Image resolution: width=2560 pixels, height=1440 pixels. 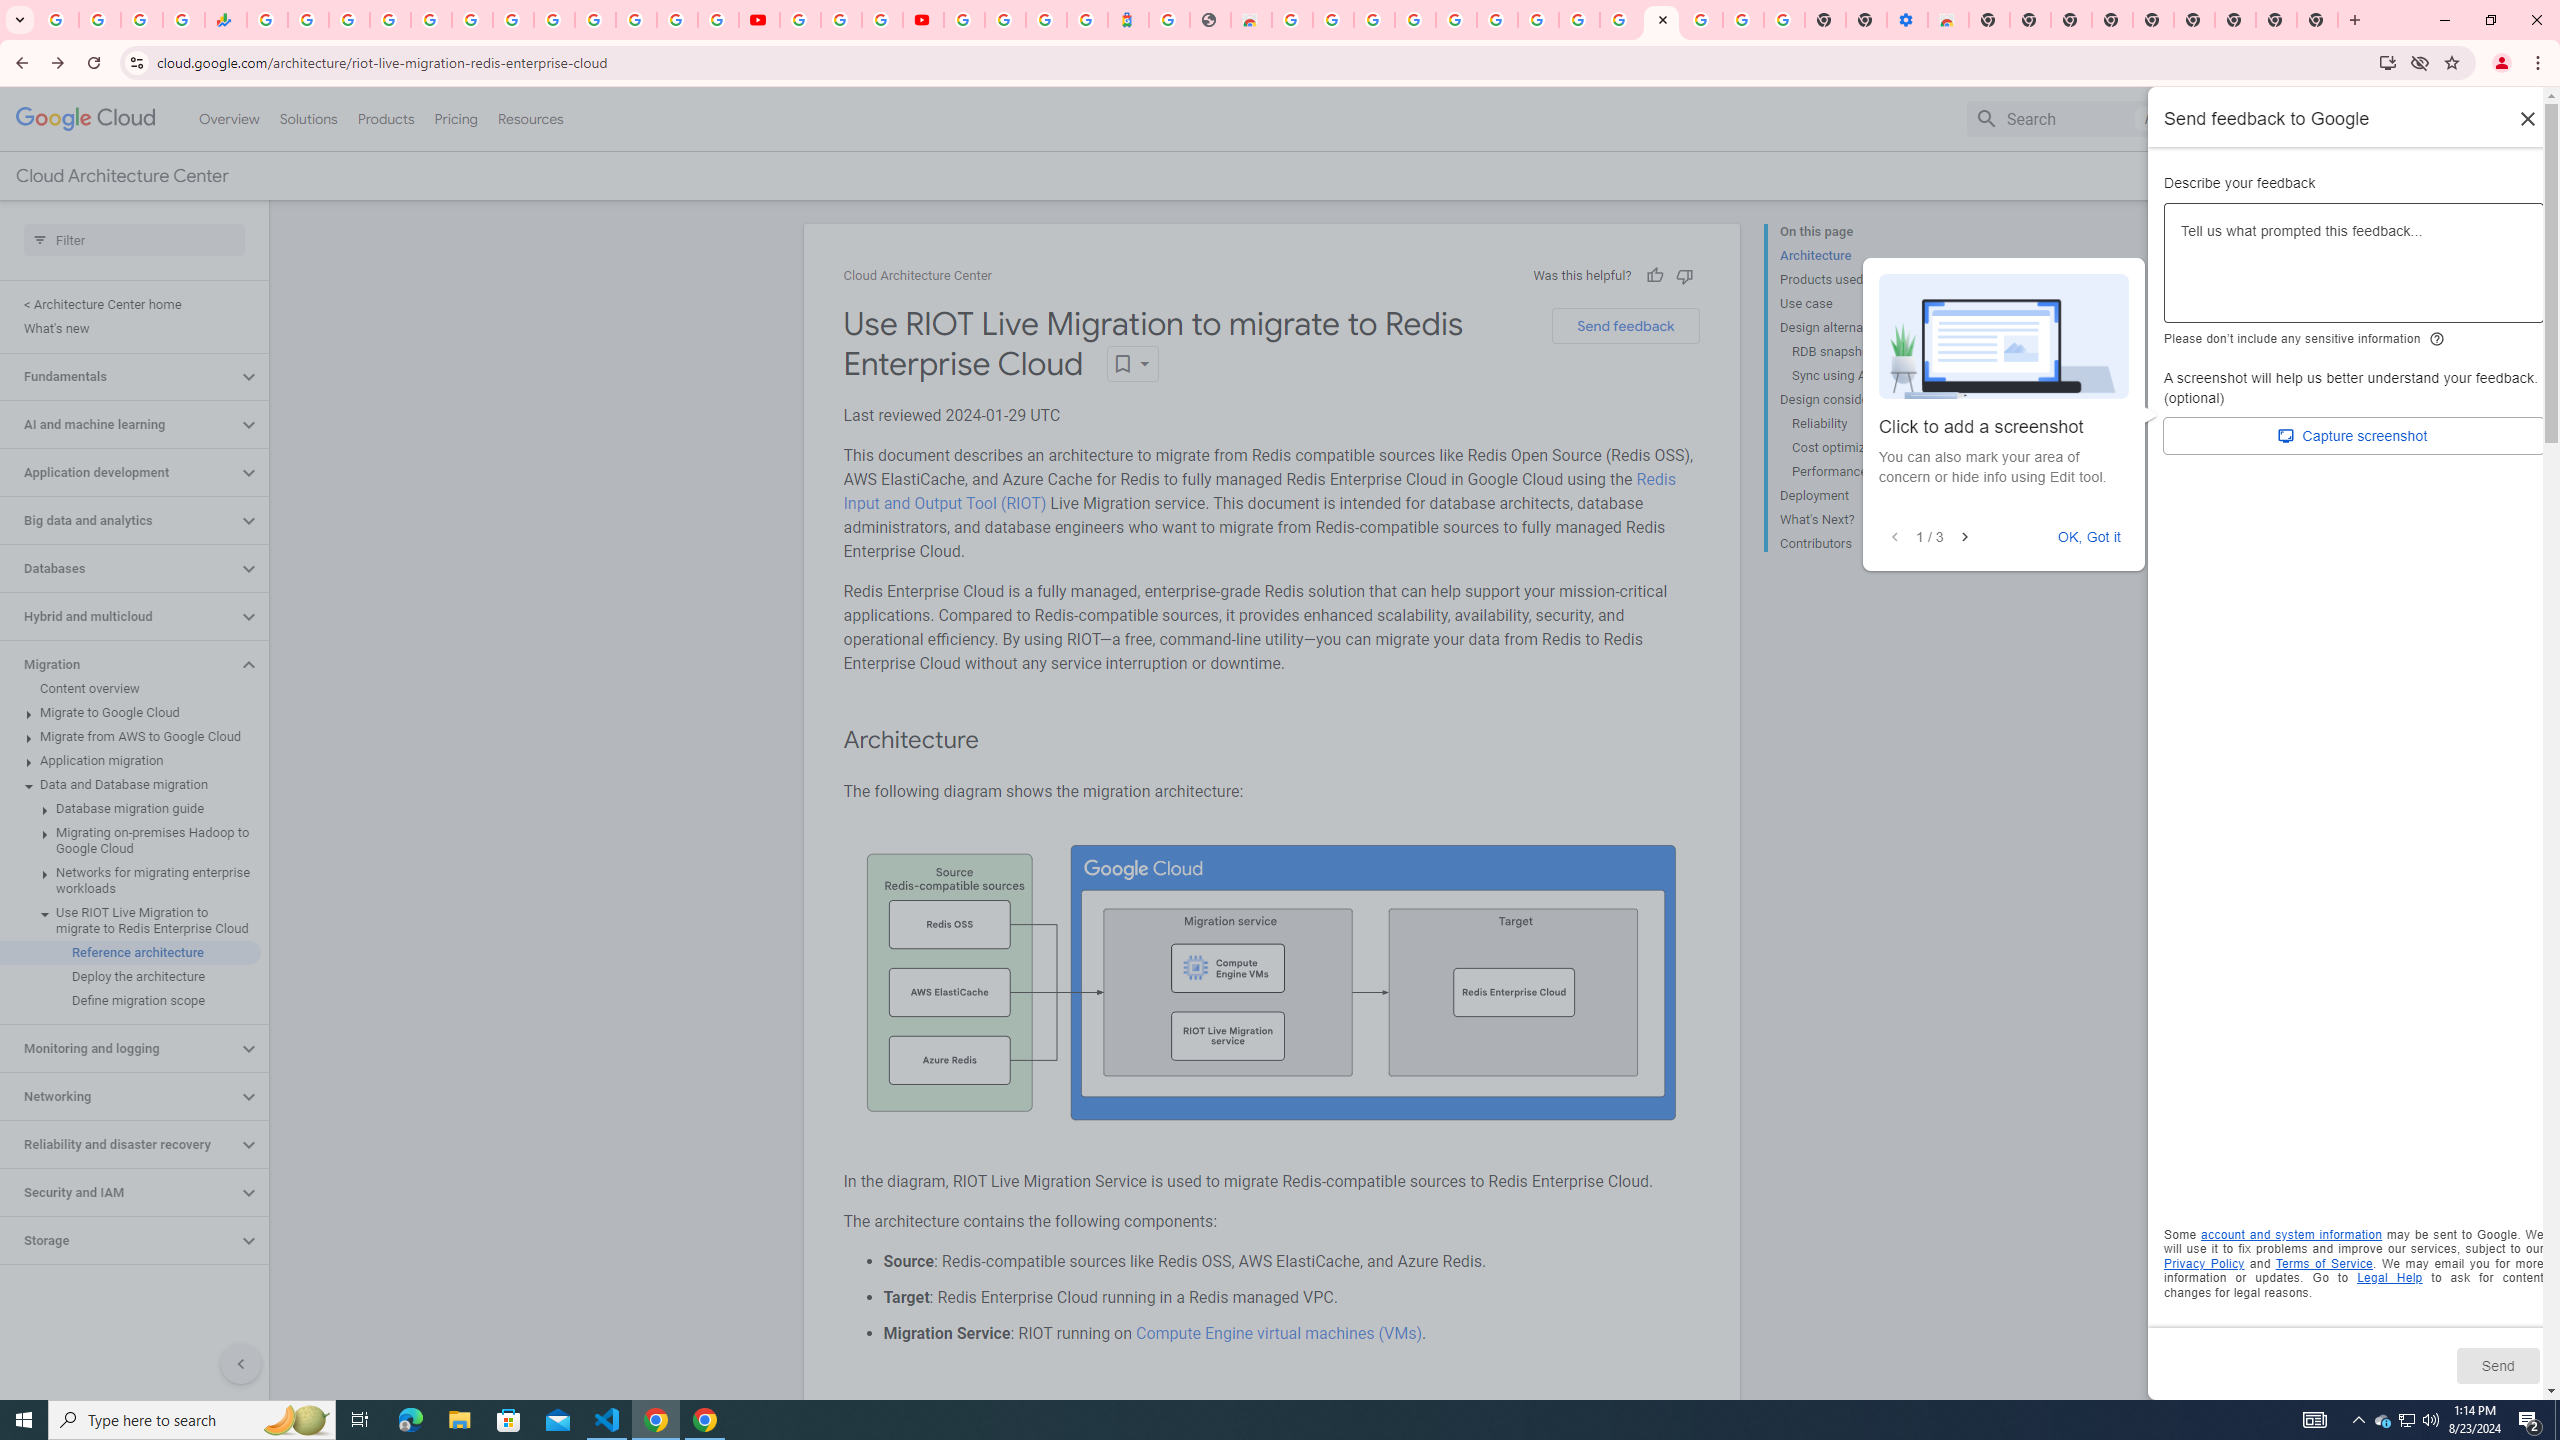 I want to click on Content Creator Programs & Opportunities - YouTube Creators, so click(x=922, y=20).